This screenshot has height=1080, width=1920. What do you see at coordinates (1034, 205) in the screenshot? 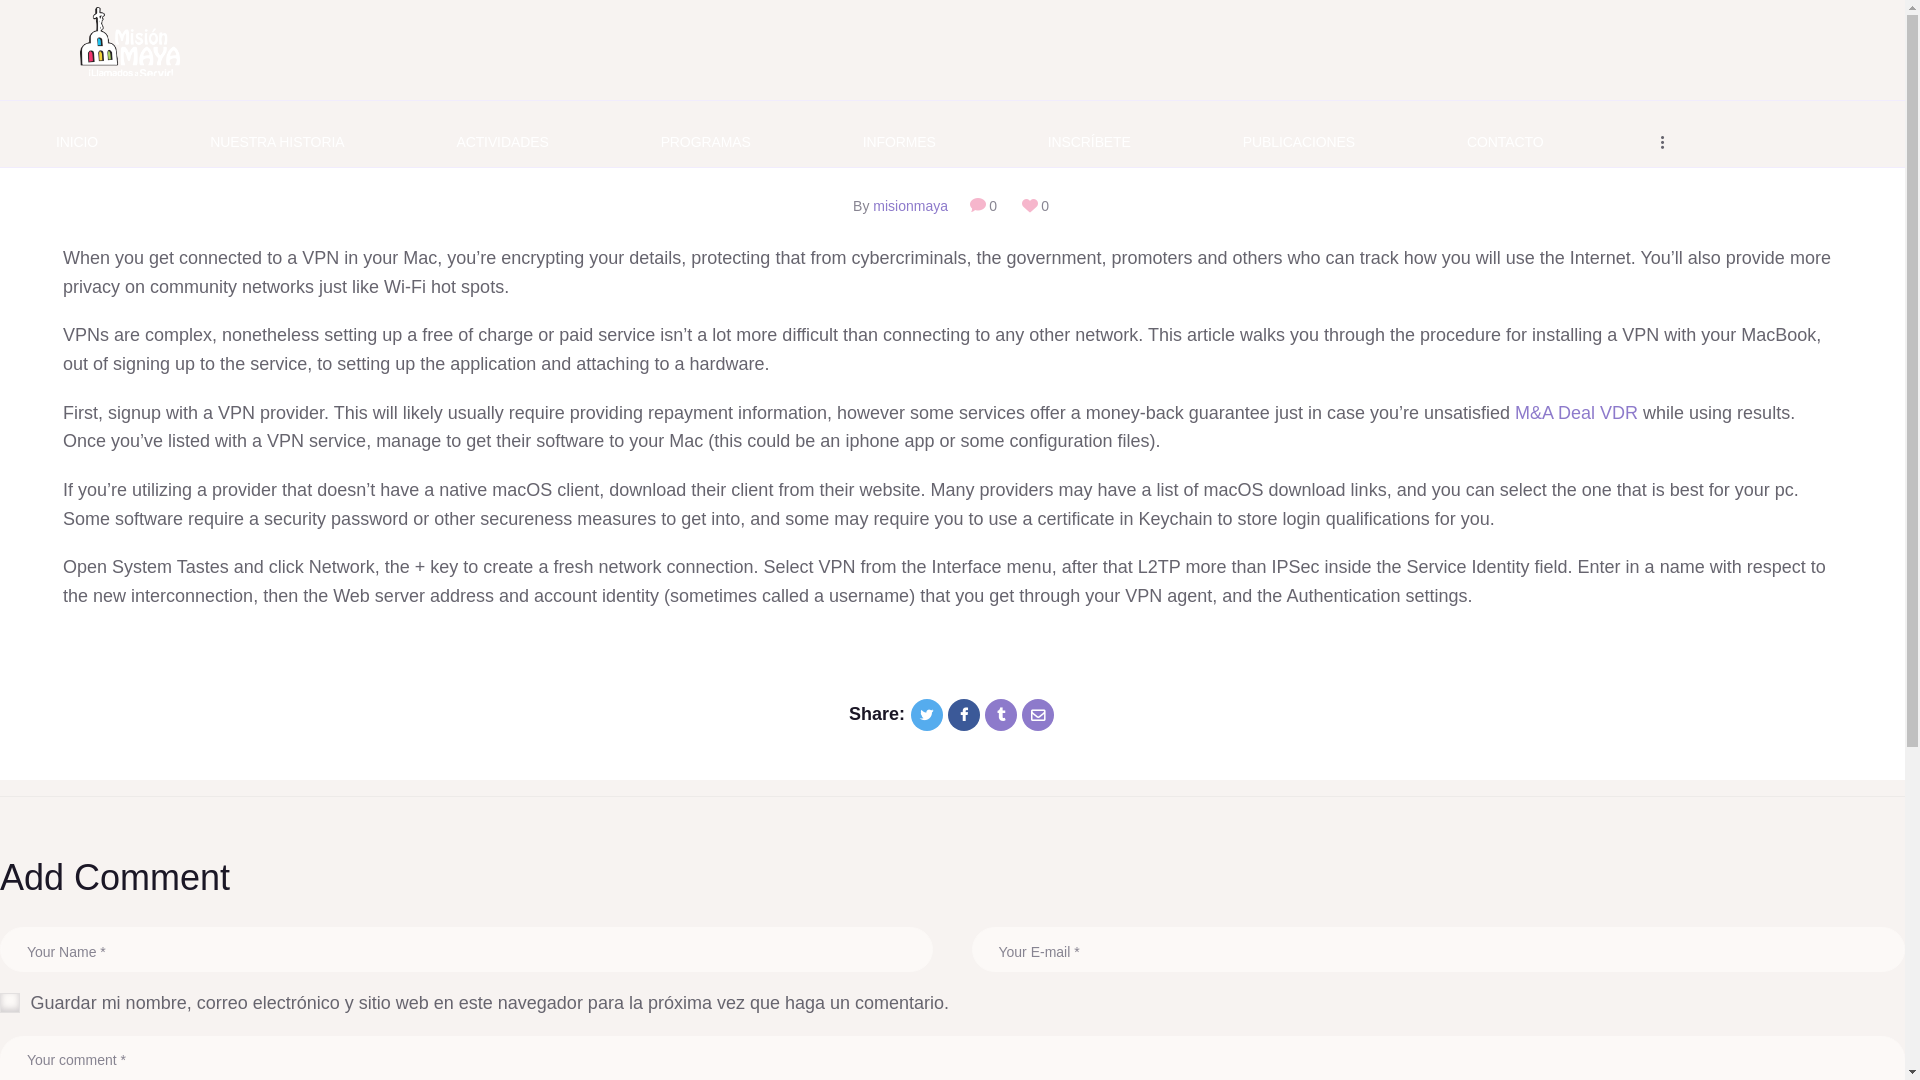
I see `Like` at bounding box center [1034, 205].